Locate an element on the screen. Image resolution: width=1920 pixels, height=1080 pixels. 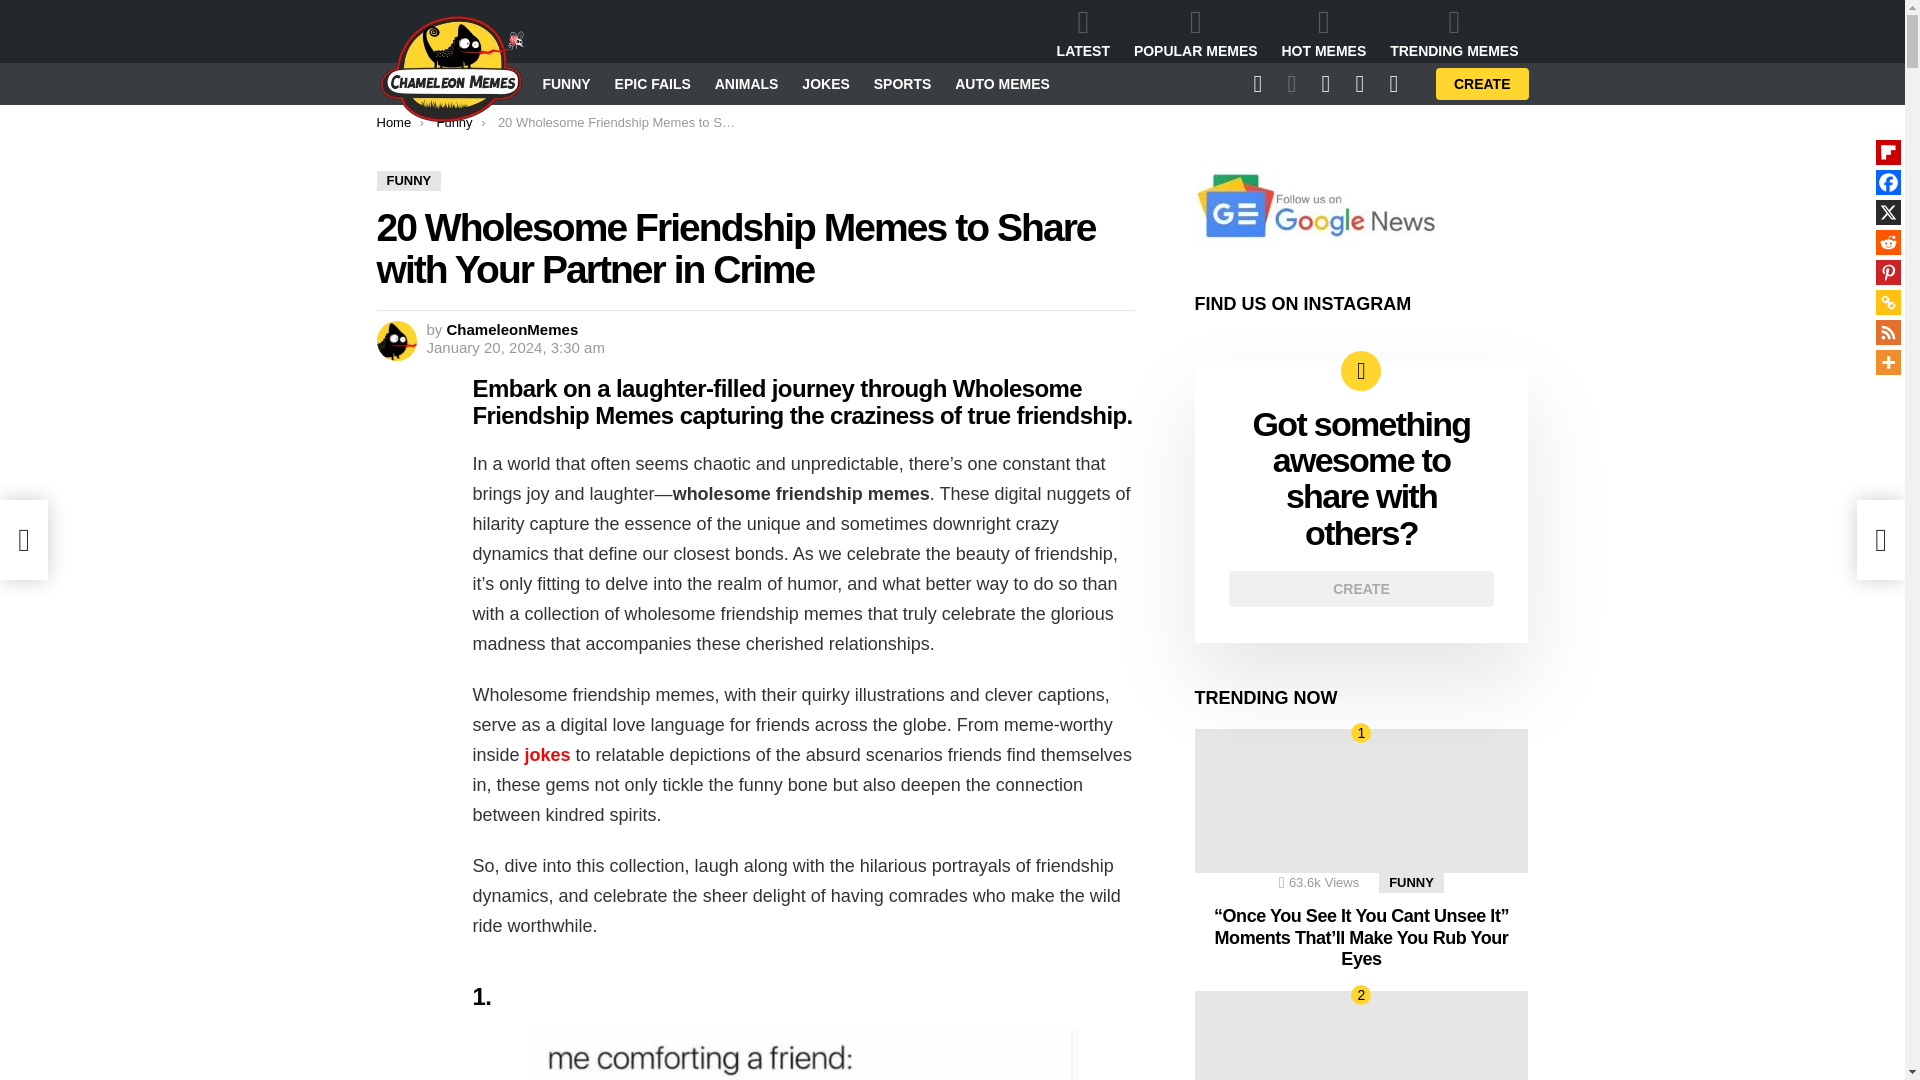
CREATE is located at coordinates (1482, 84).